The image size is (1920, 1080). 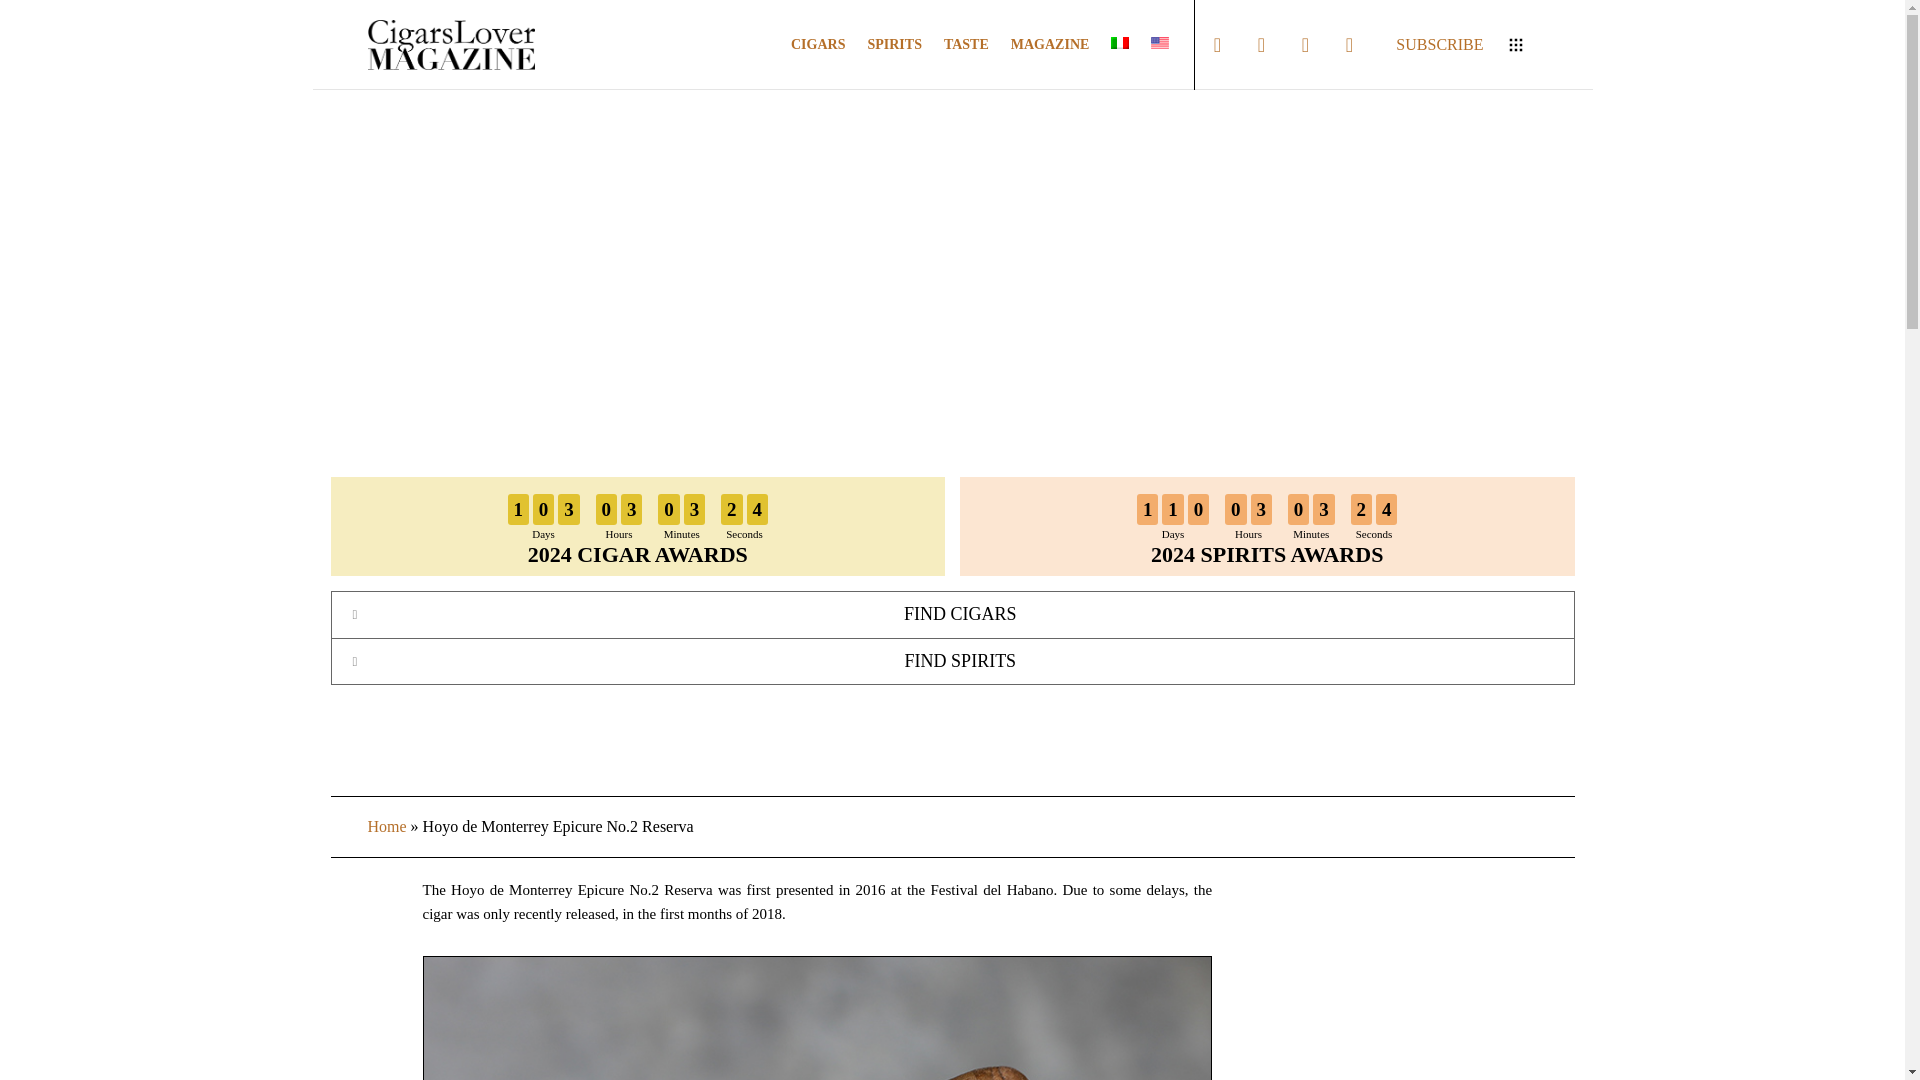 I want to click on MAGAZINE, so click(x=1039, y=44).